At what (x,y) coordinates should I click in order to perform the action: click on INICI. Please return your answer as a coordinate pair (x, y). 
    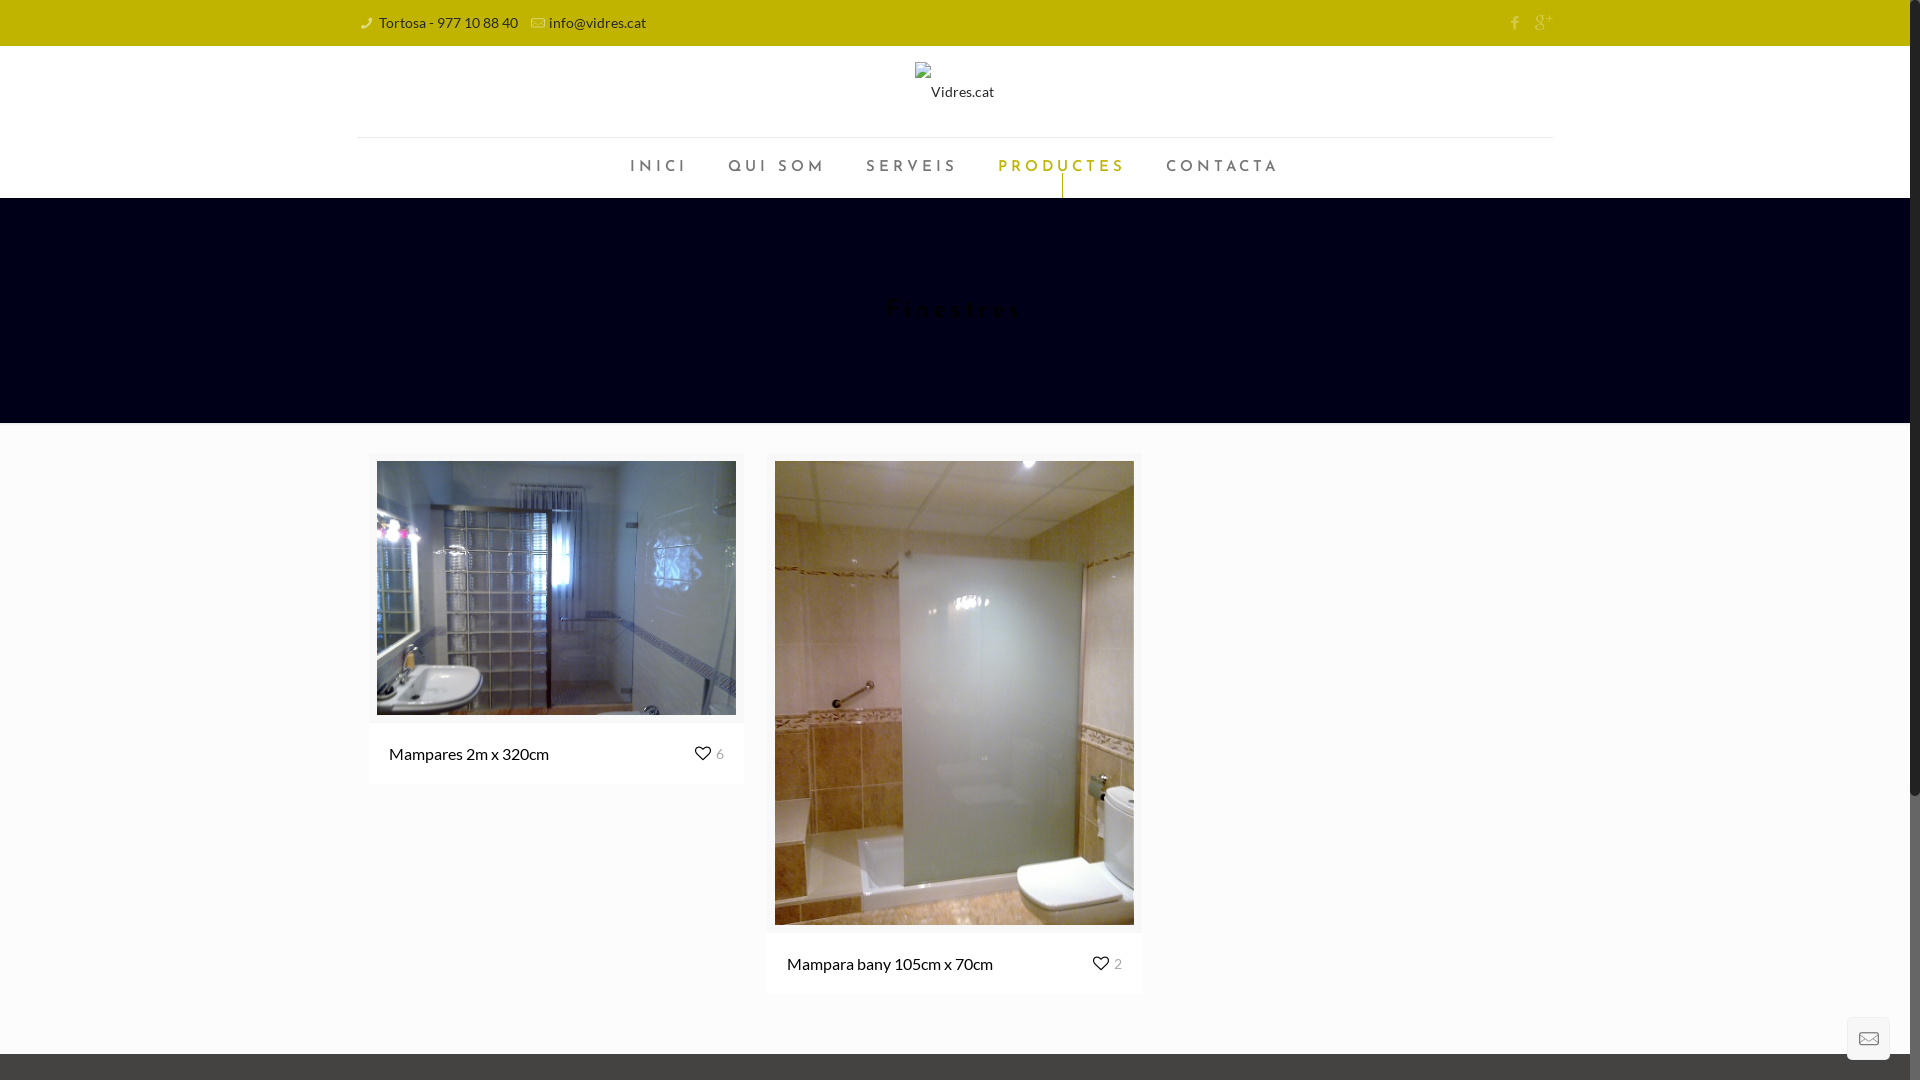
    Looking at the image, I should click on (659, 168).